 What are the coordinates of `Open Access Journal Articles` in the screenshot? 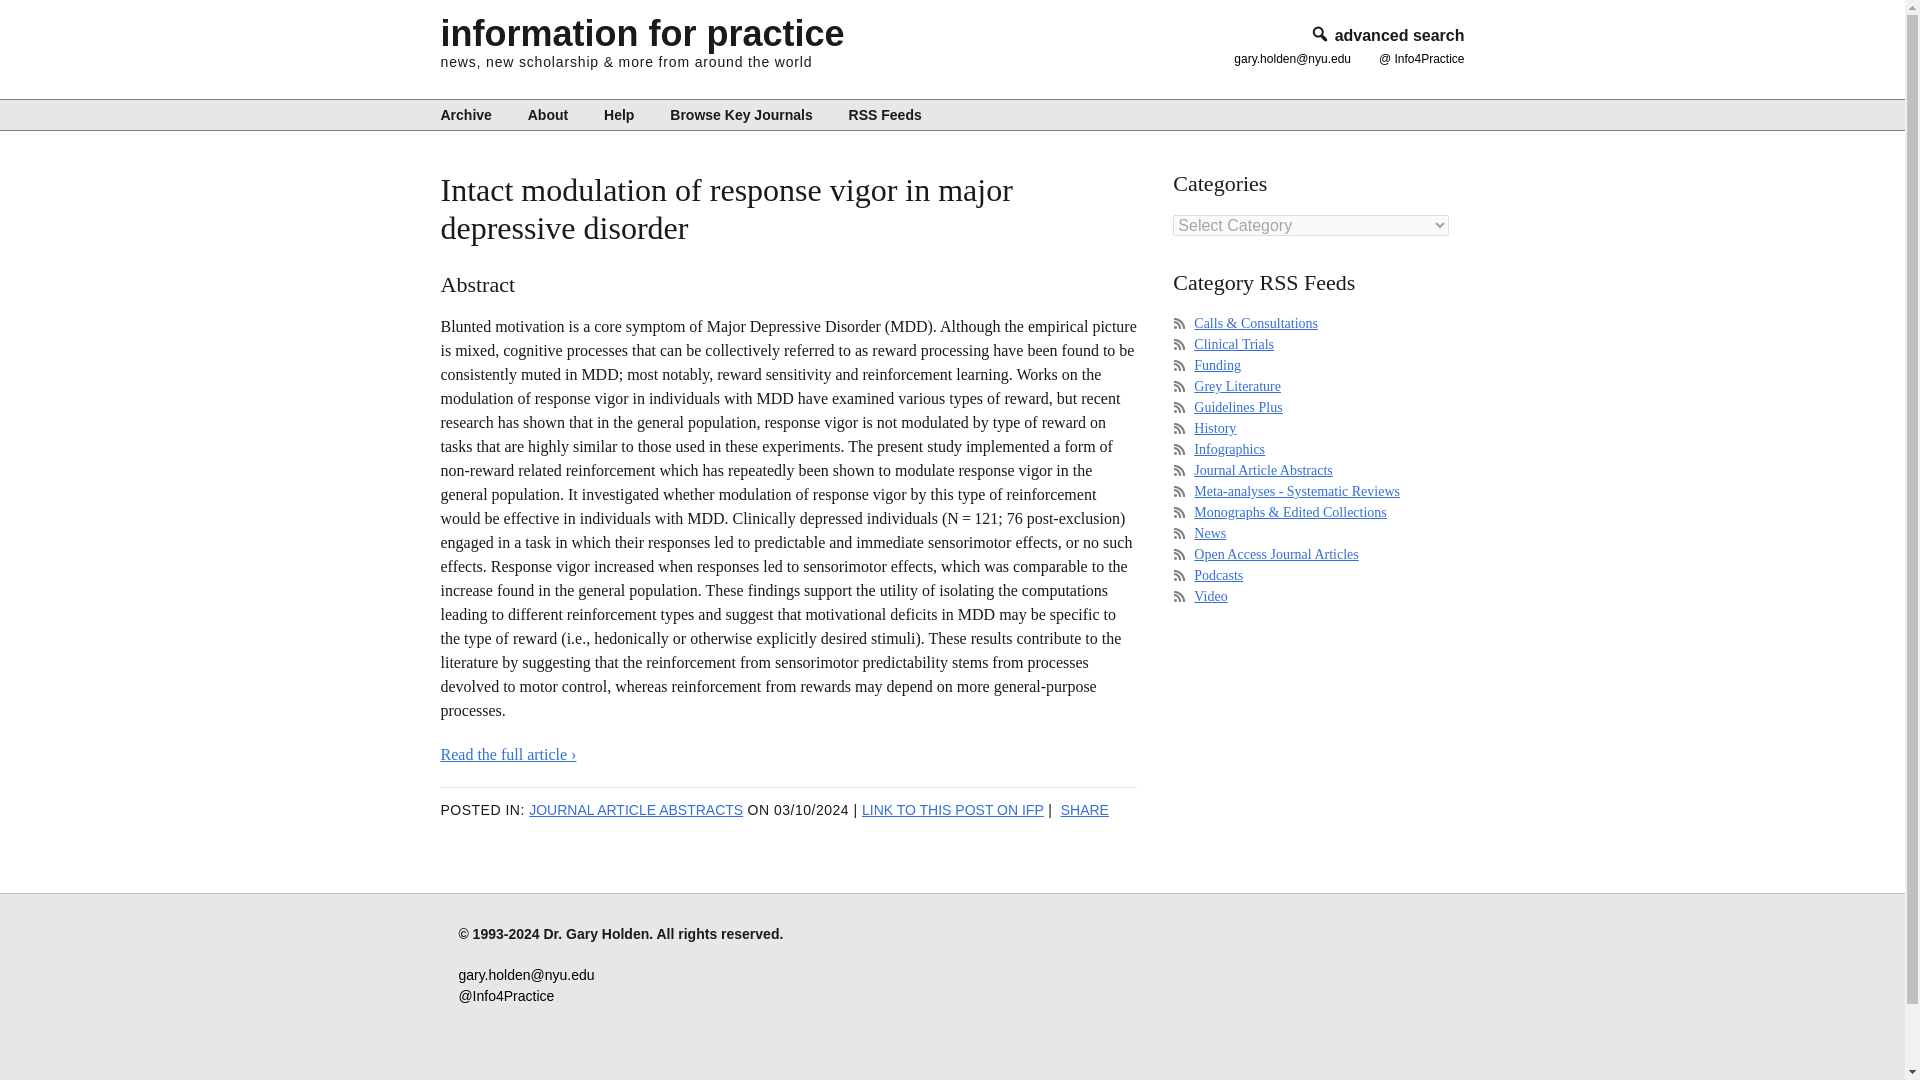 It's located at (1276, 554).